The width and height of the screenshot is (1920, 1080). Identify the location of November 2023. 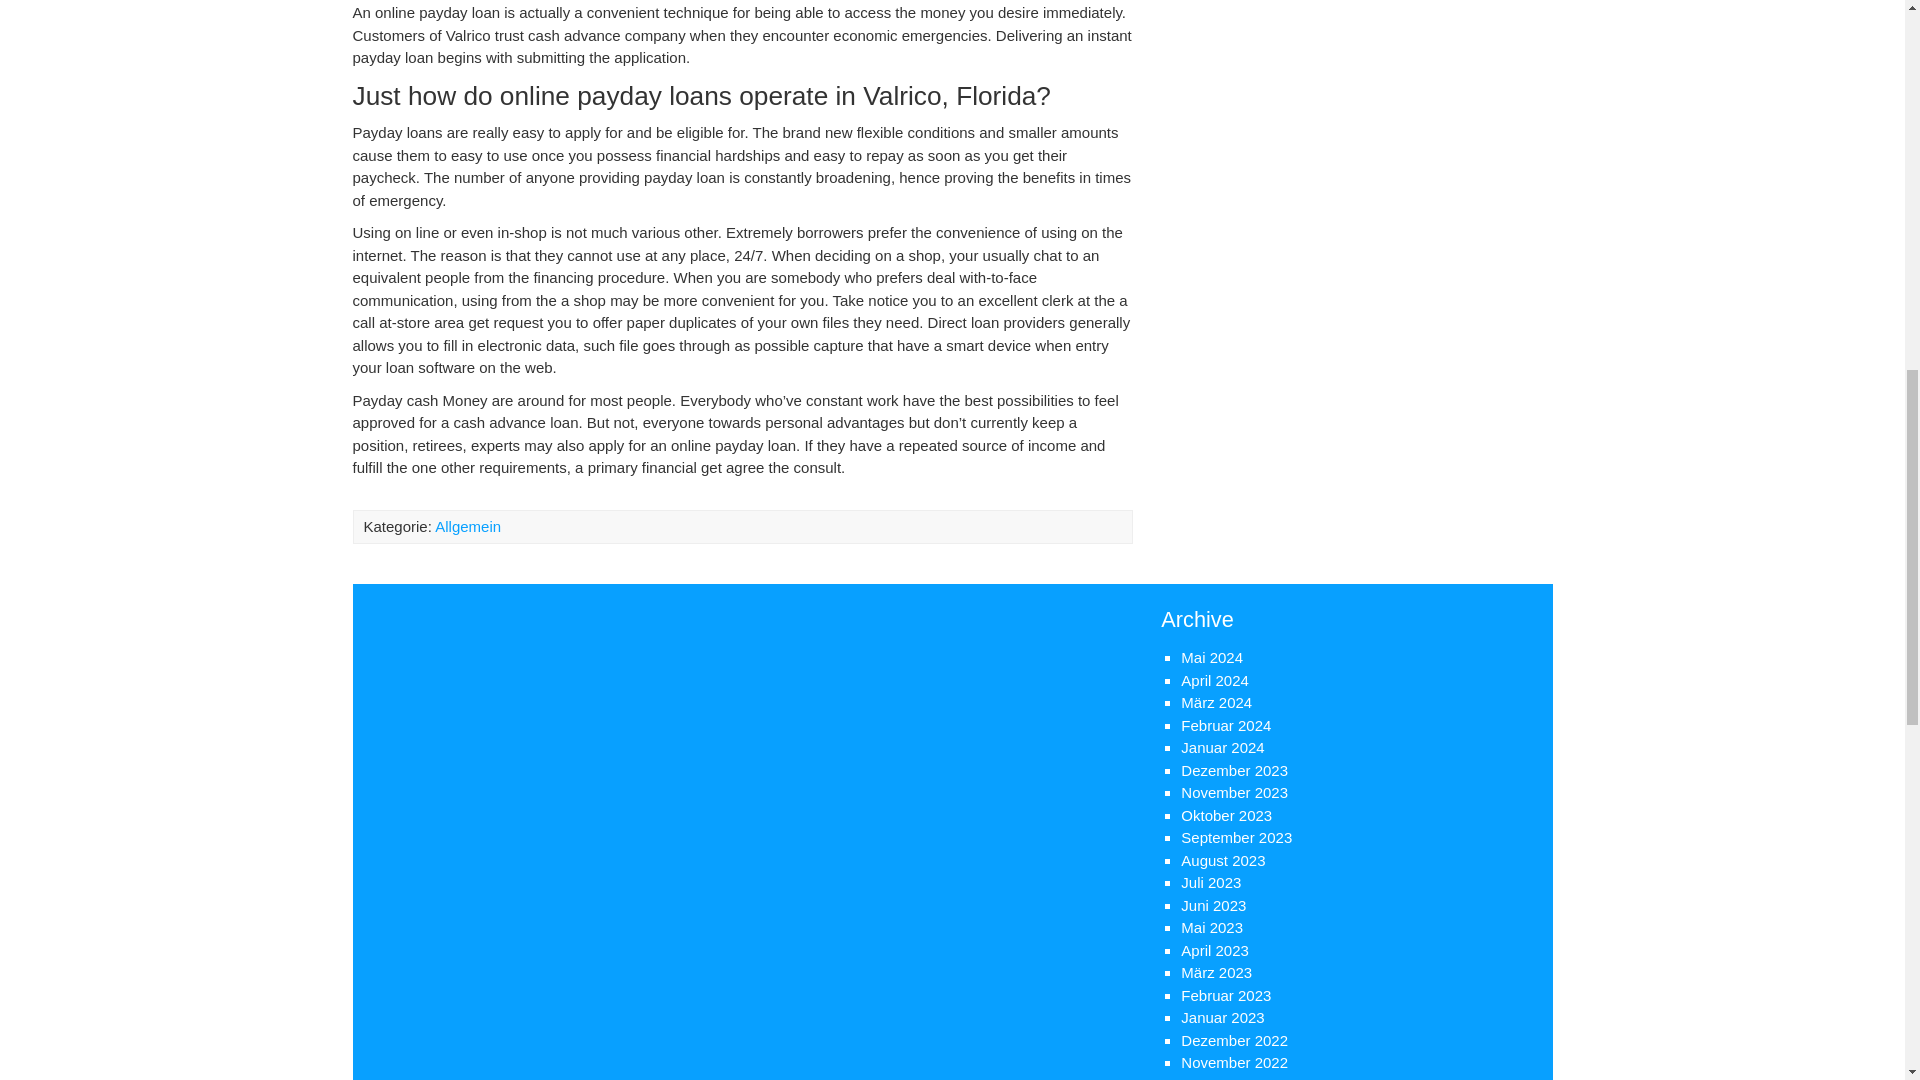
(1234, 792).